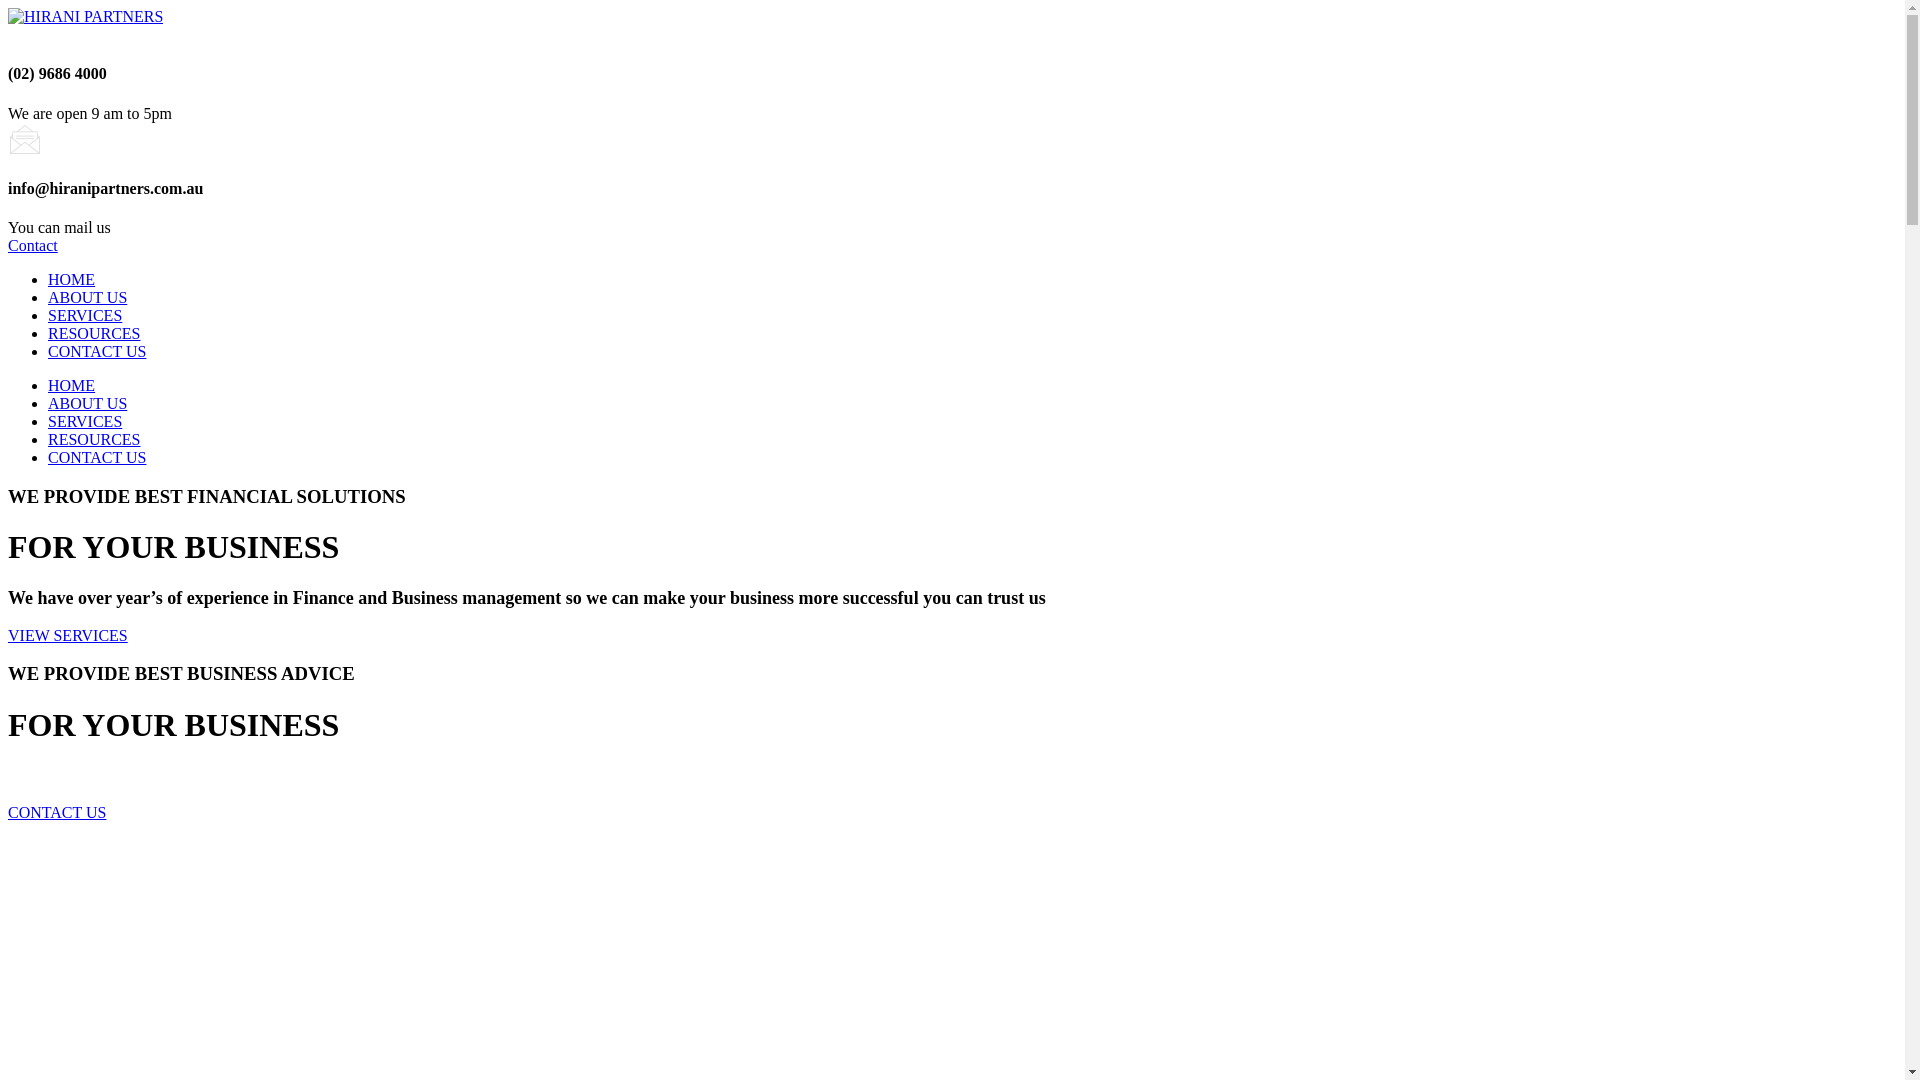 This screenshot has width=1920, height=1080. Describe the element at coordinates (33, 246) in the screenshot. I see `Contact` at that location.